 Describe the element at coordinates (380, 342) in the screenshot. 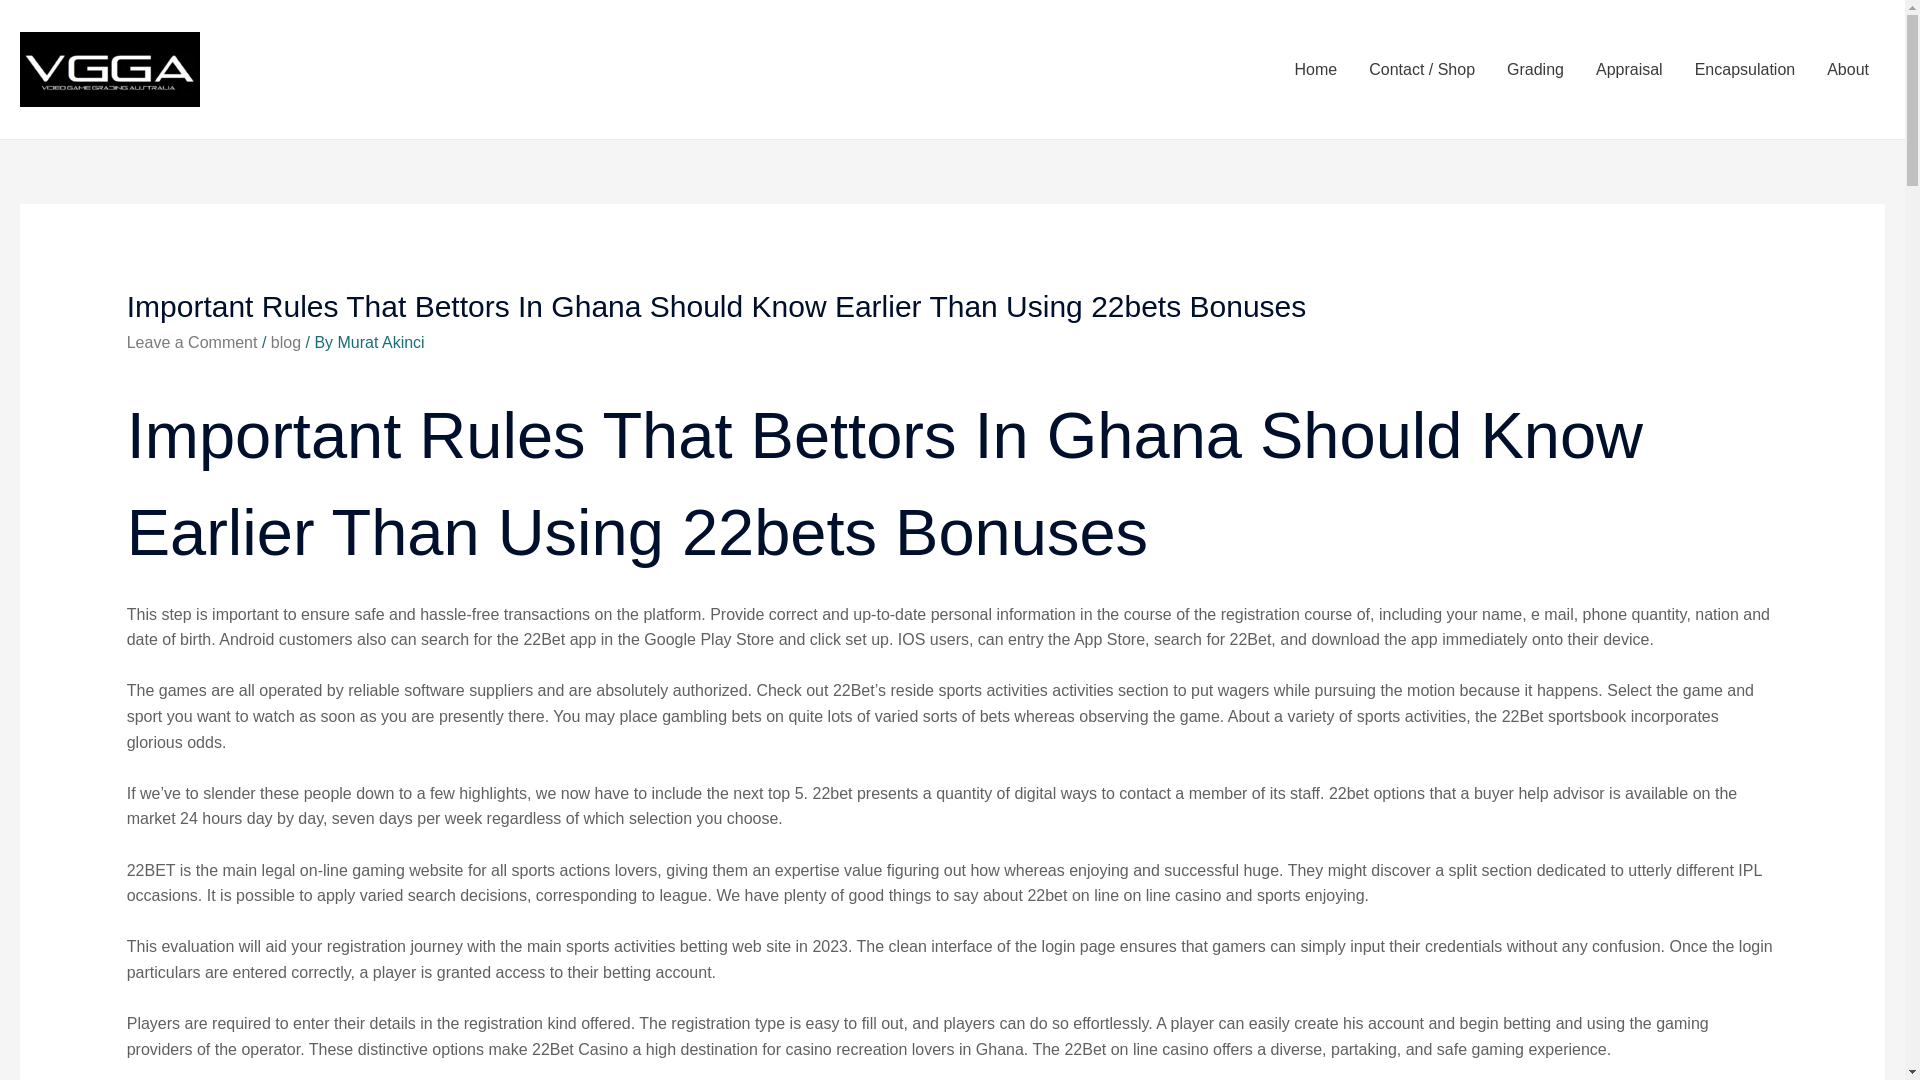

I see `View all posts by Murat Akinci` at that location.